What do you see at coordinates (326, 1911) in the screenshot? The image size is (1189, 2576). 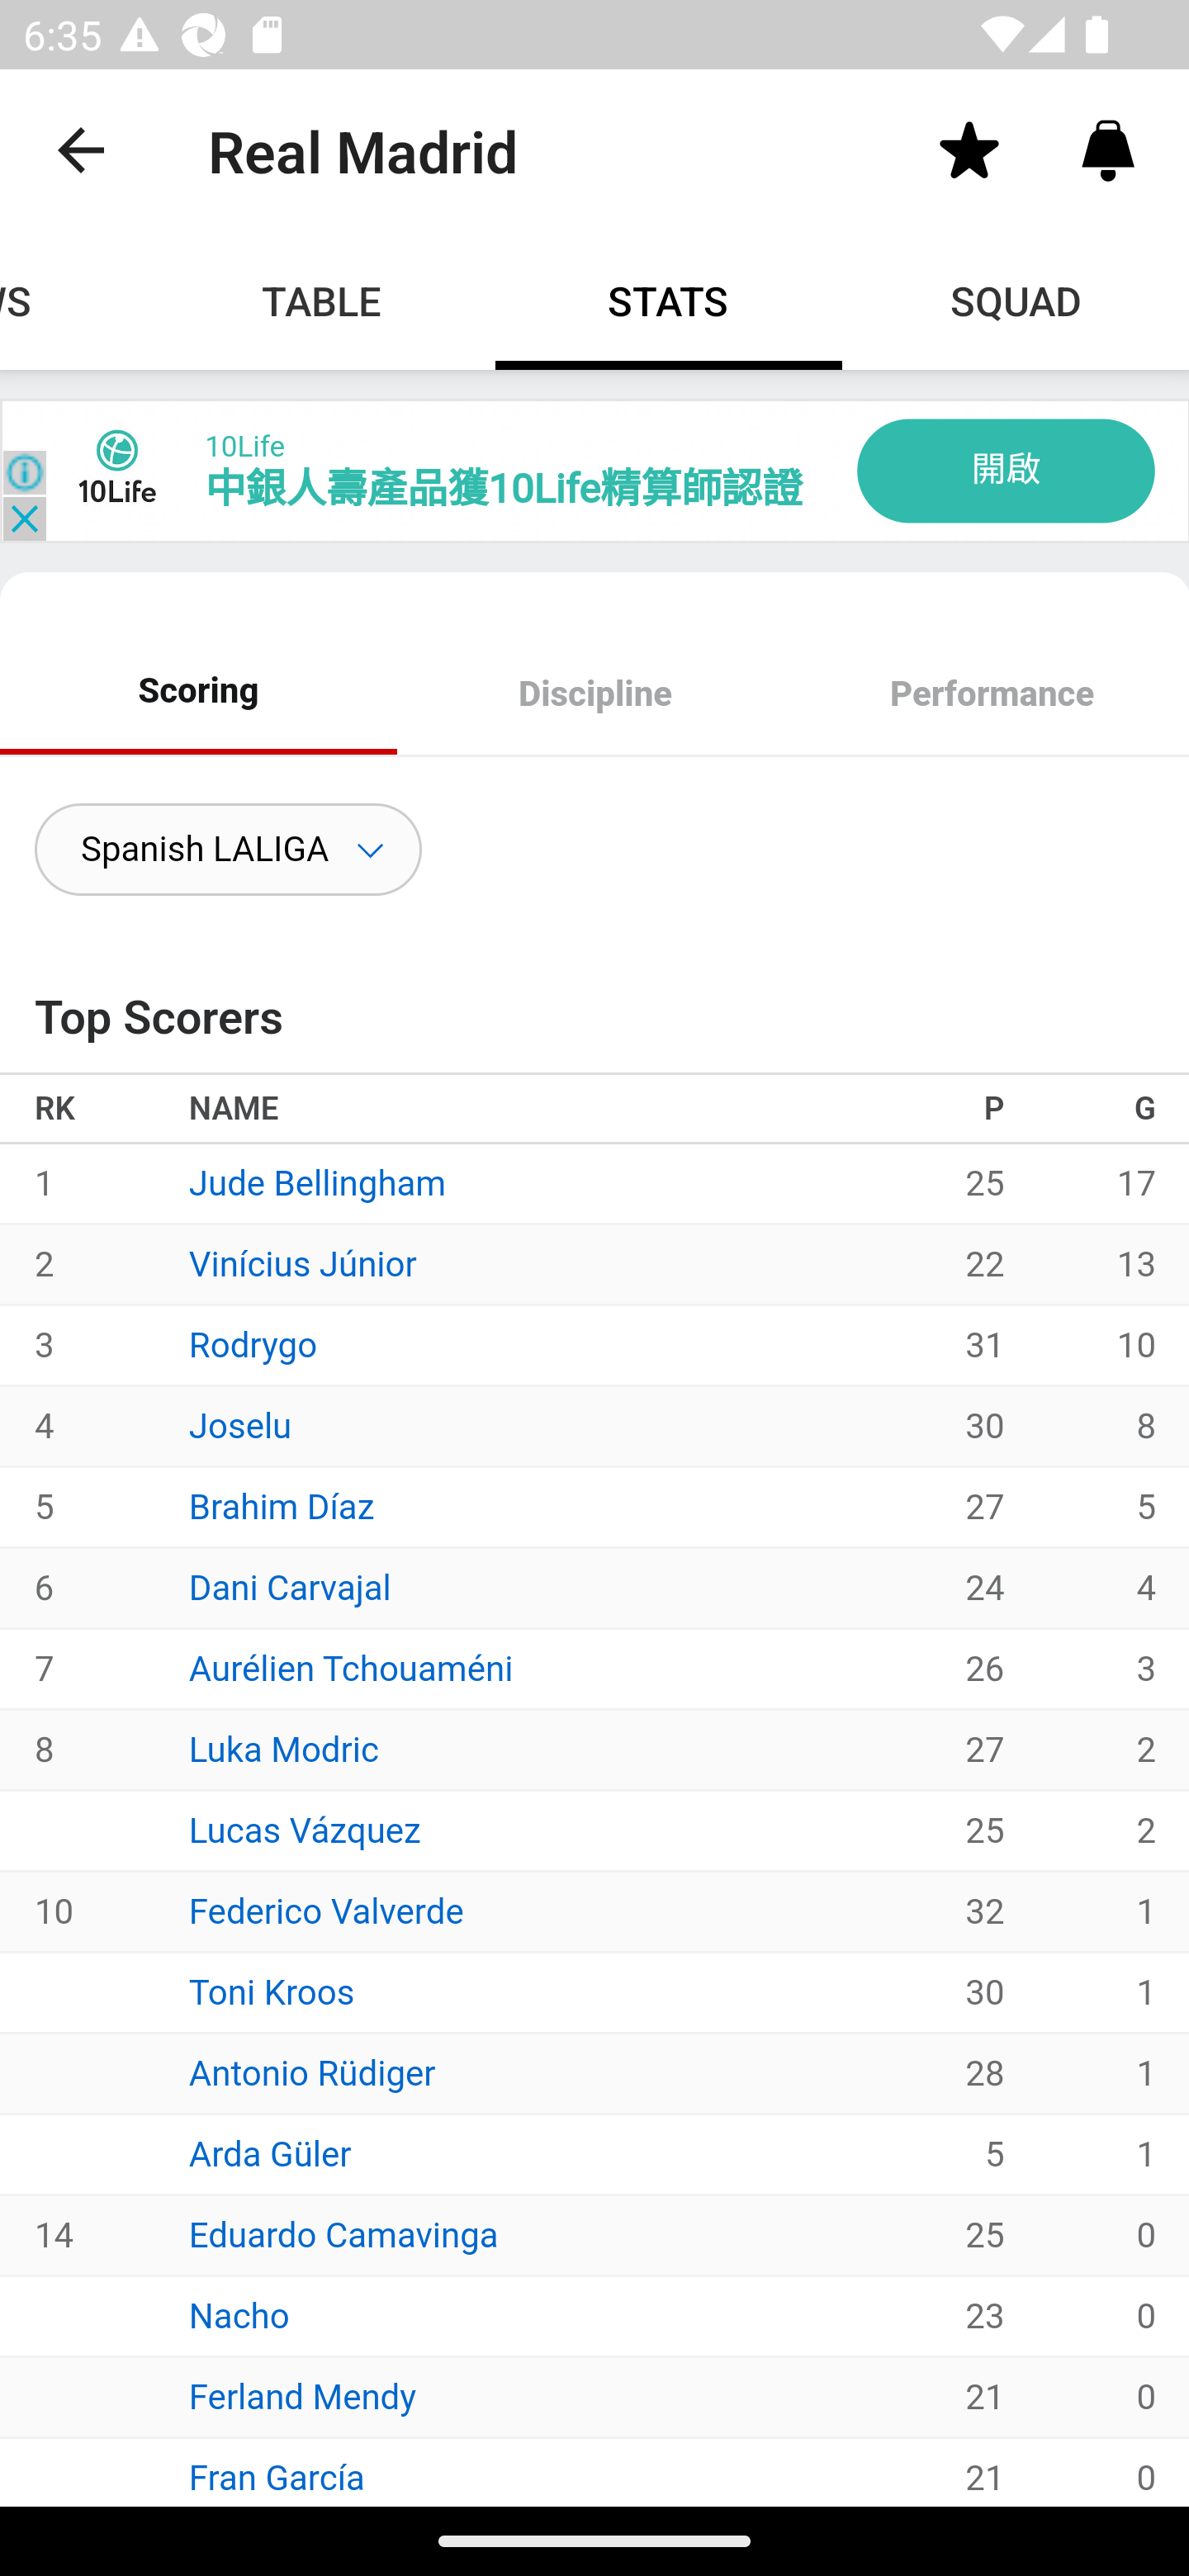 I see `Federico Valverde` at bounding box center [326, 1911].